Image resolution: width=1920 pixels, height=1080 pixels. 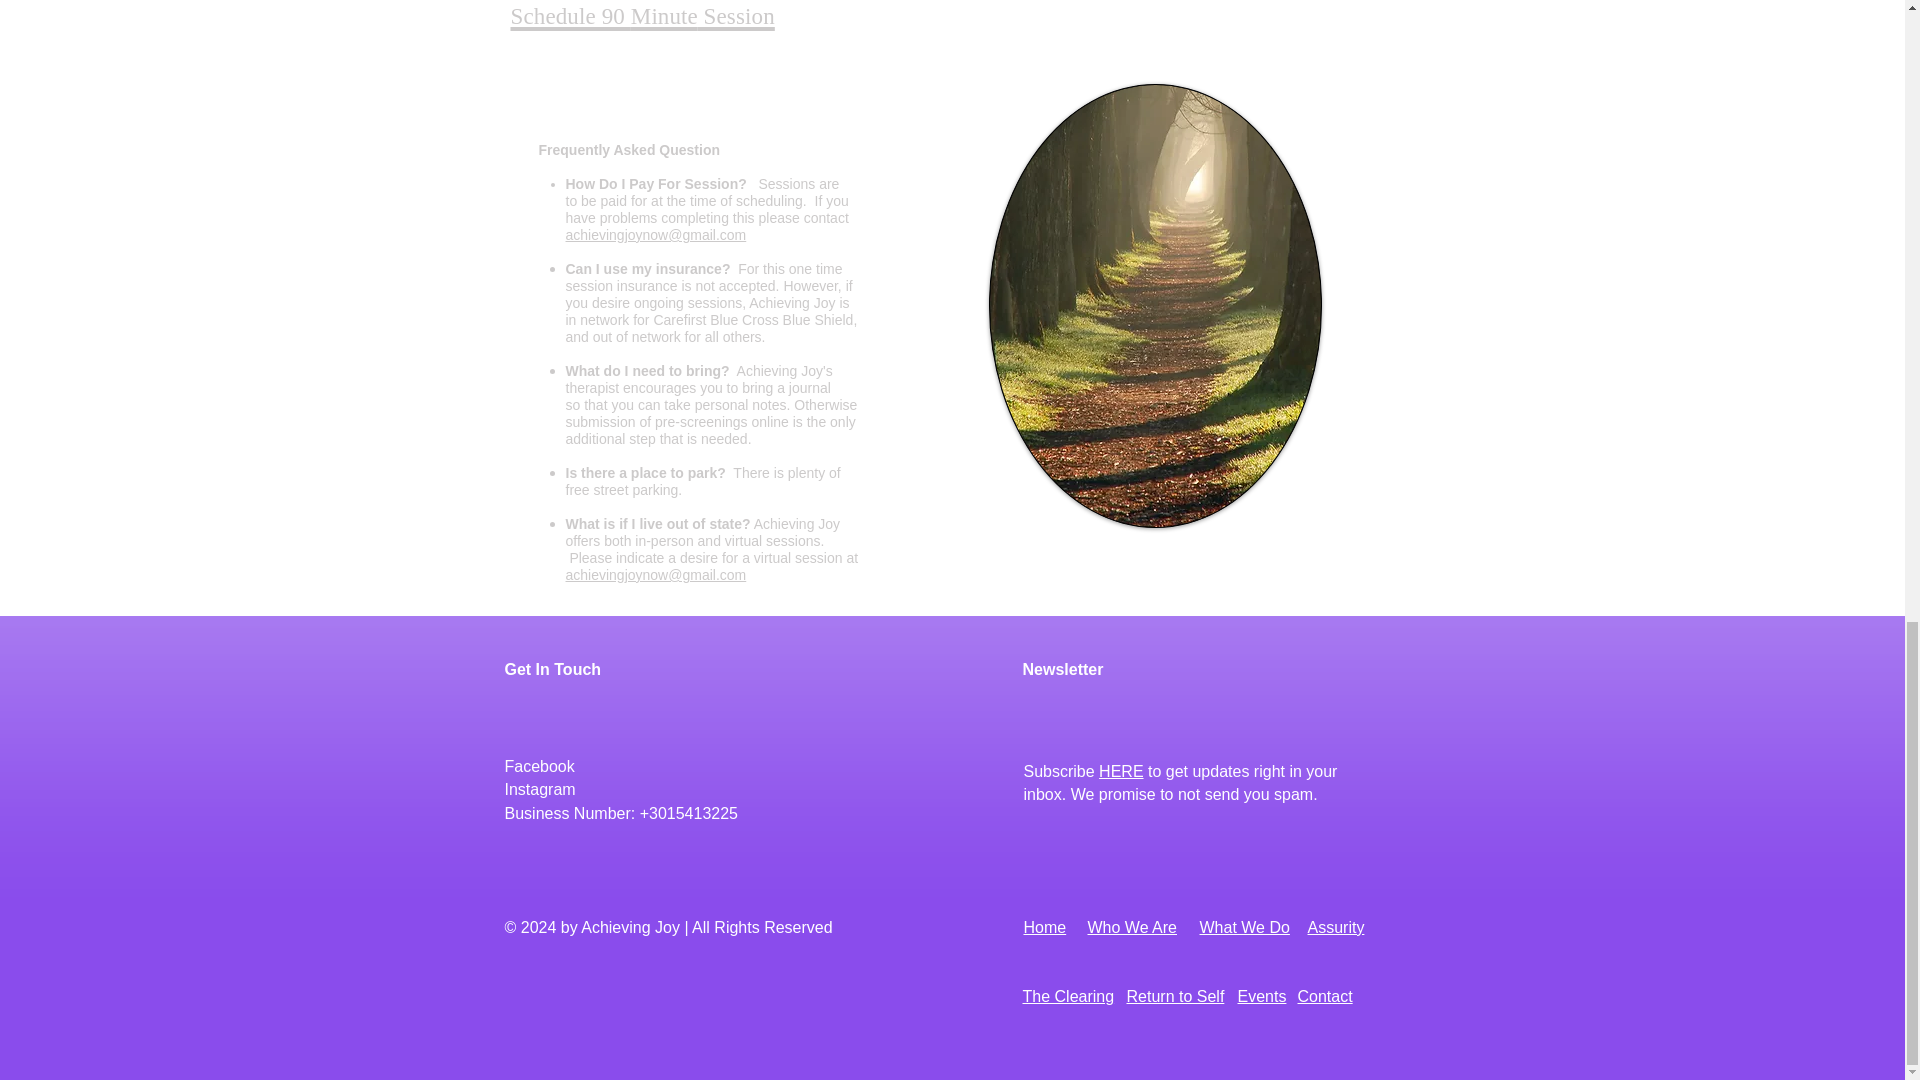 I want to click on Assurity, so click(x=1336, y=928).